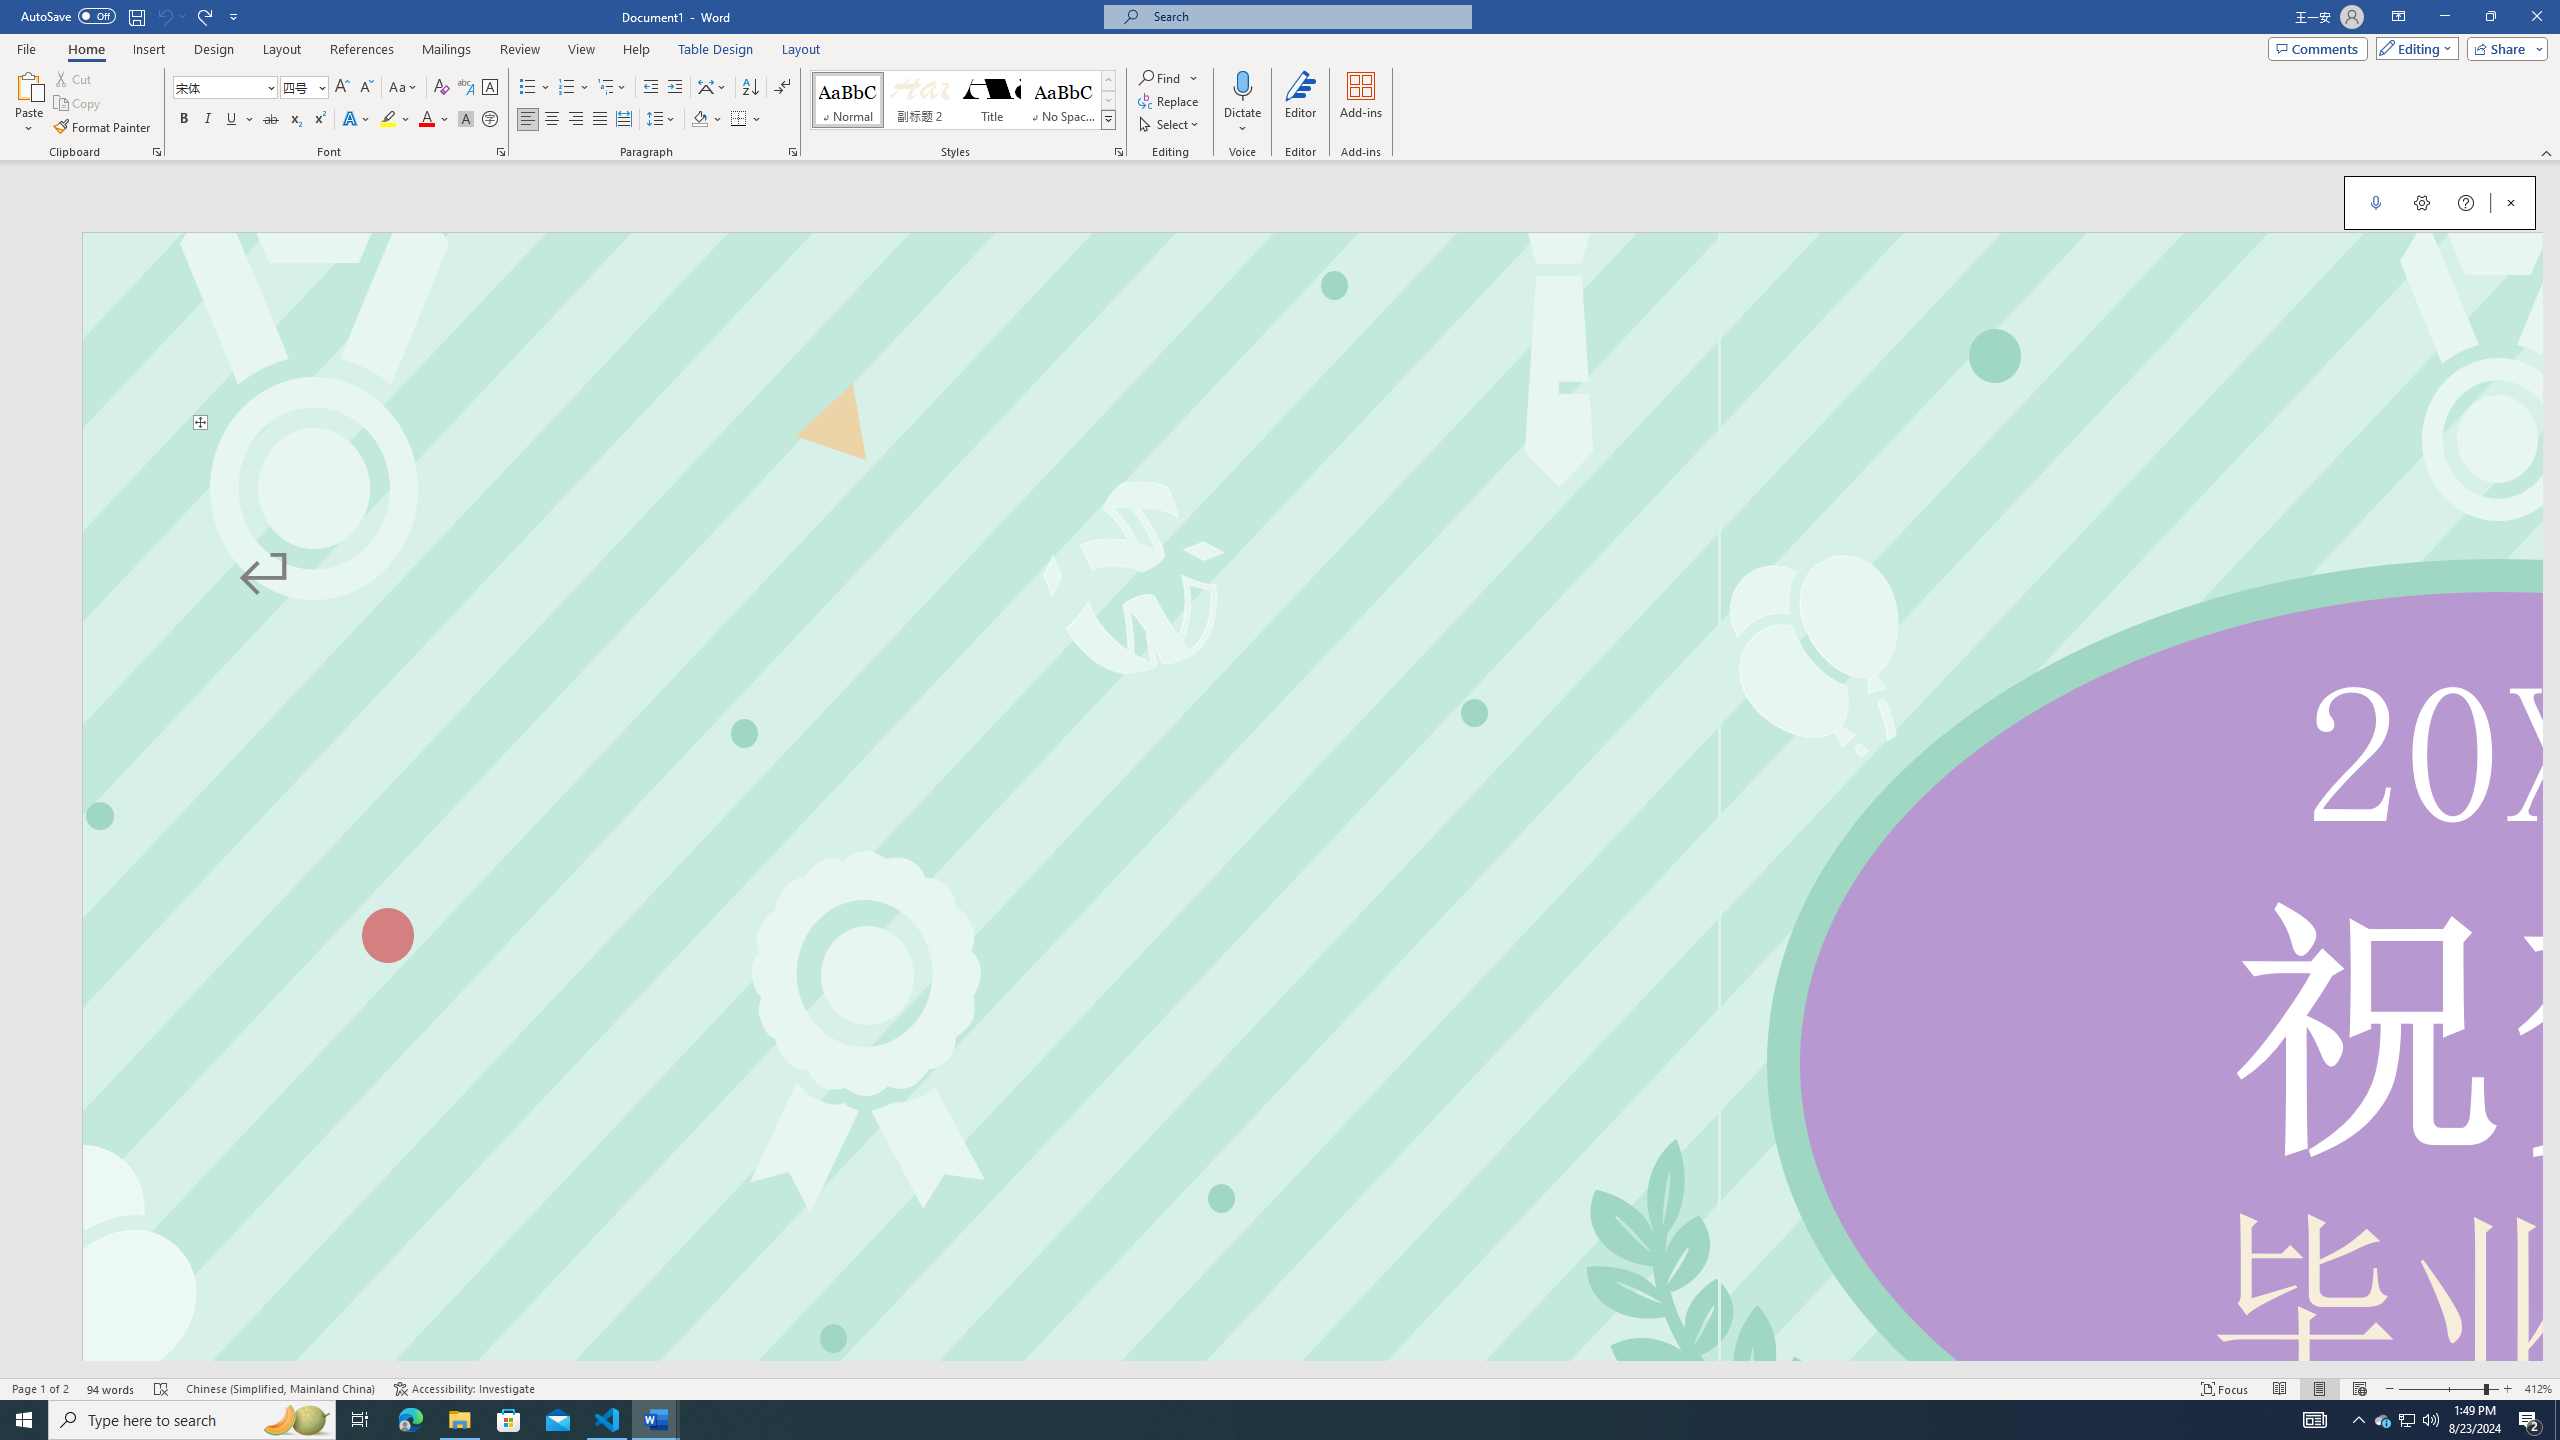  I want to click on Dictate, so click(1242, 85).